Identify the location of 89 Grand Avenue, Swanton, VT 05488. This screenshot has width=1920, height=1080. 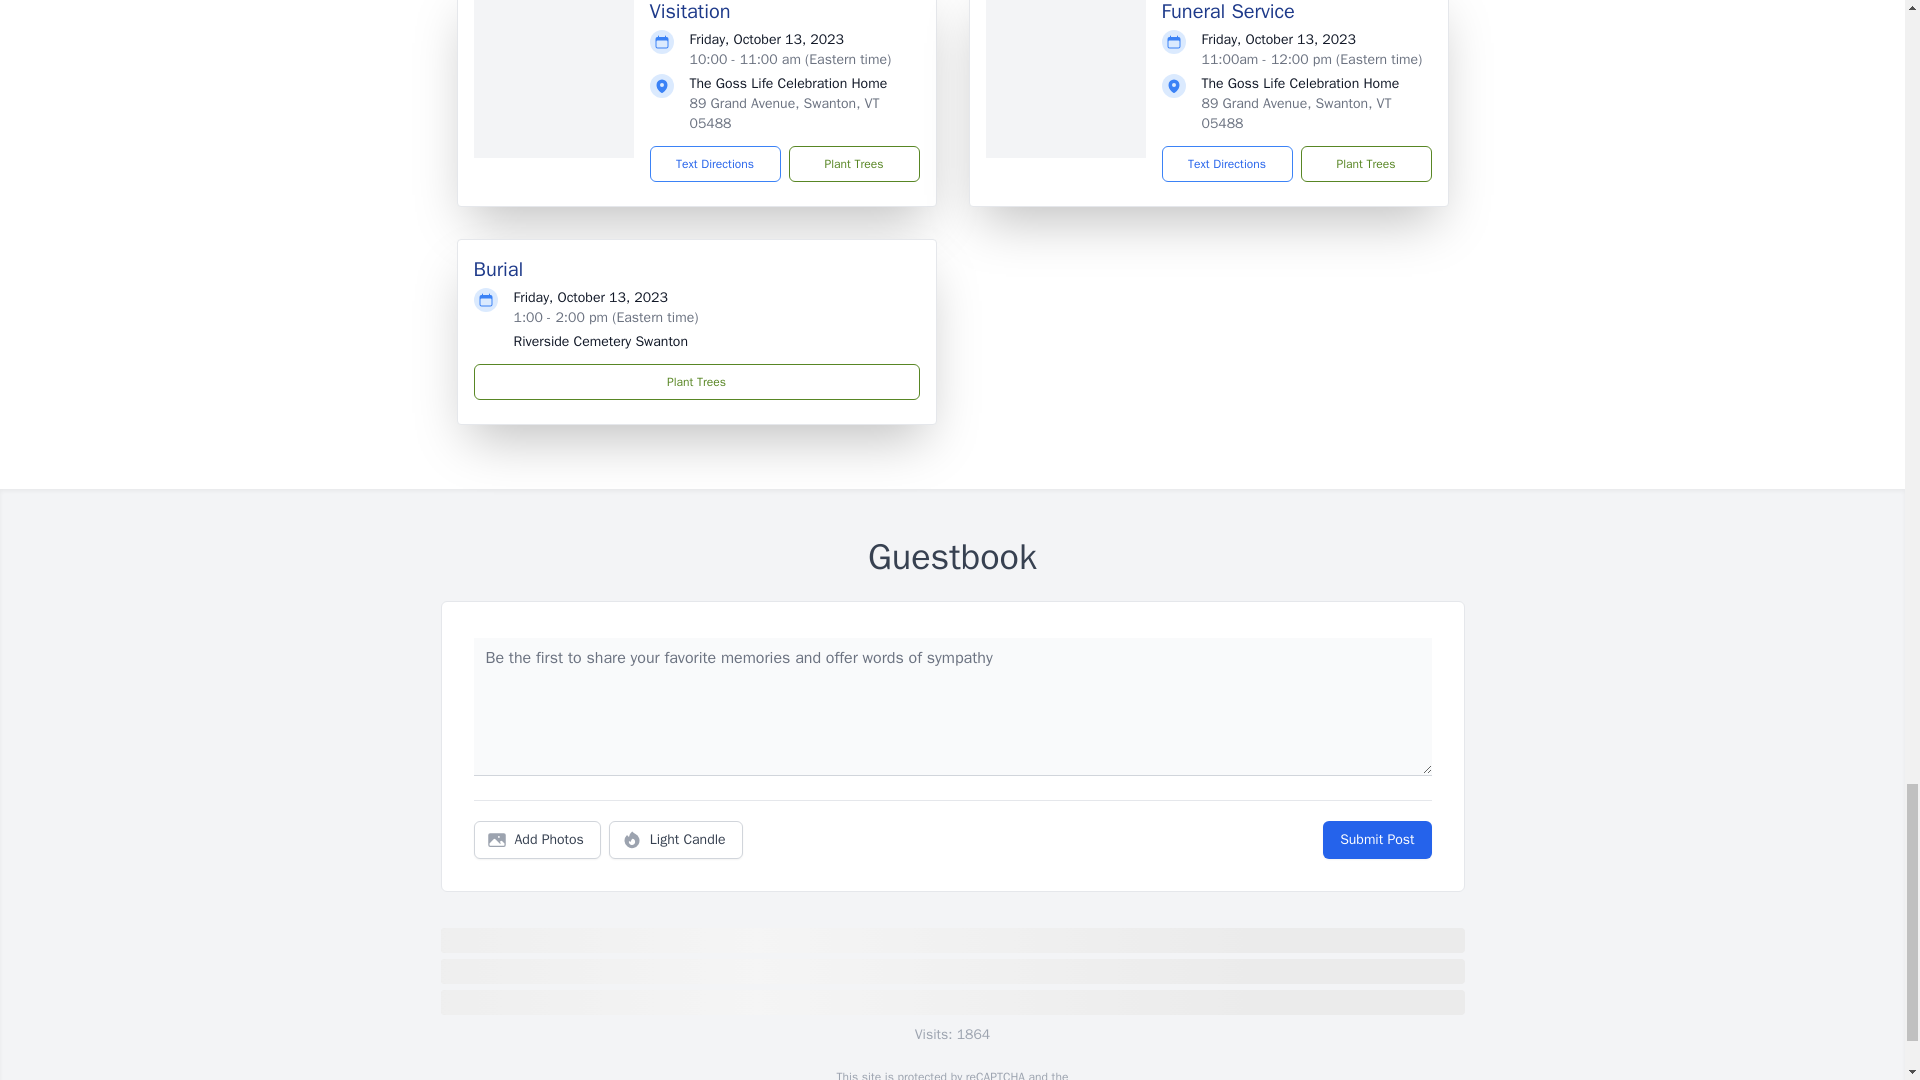
(1296, 113).